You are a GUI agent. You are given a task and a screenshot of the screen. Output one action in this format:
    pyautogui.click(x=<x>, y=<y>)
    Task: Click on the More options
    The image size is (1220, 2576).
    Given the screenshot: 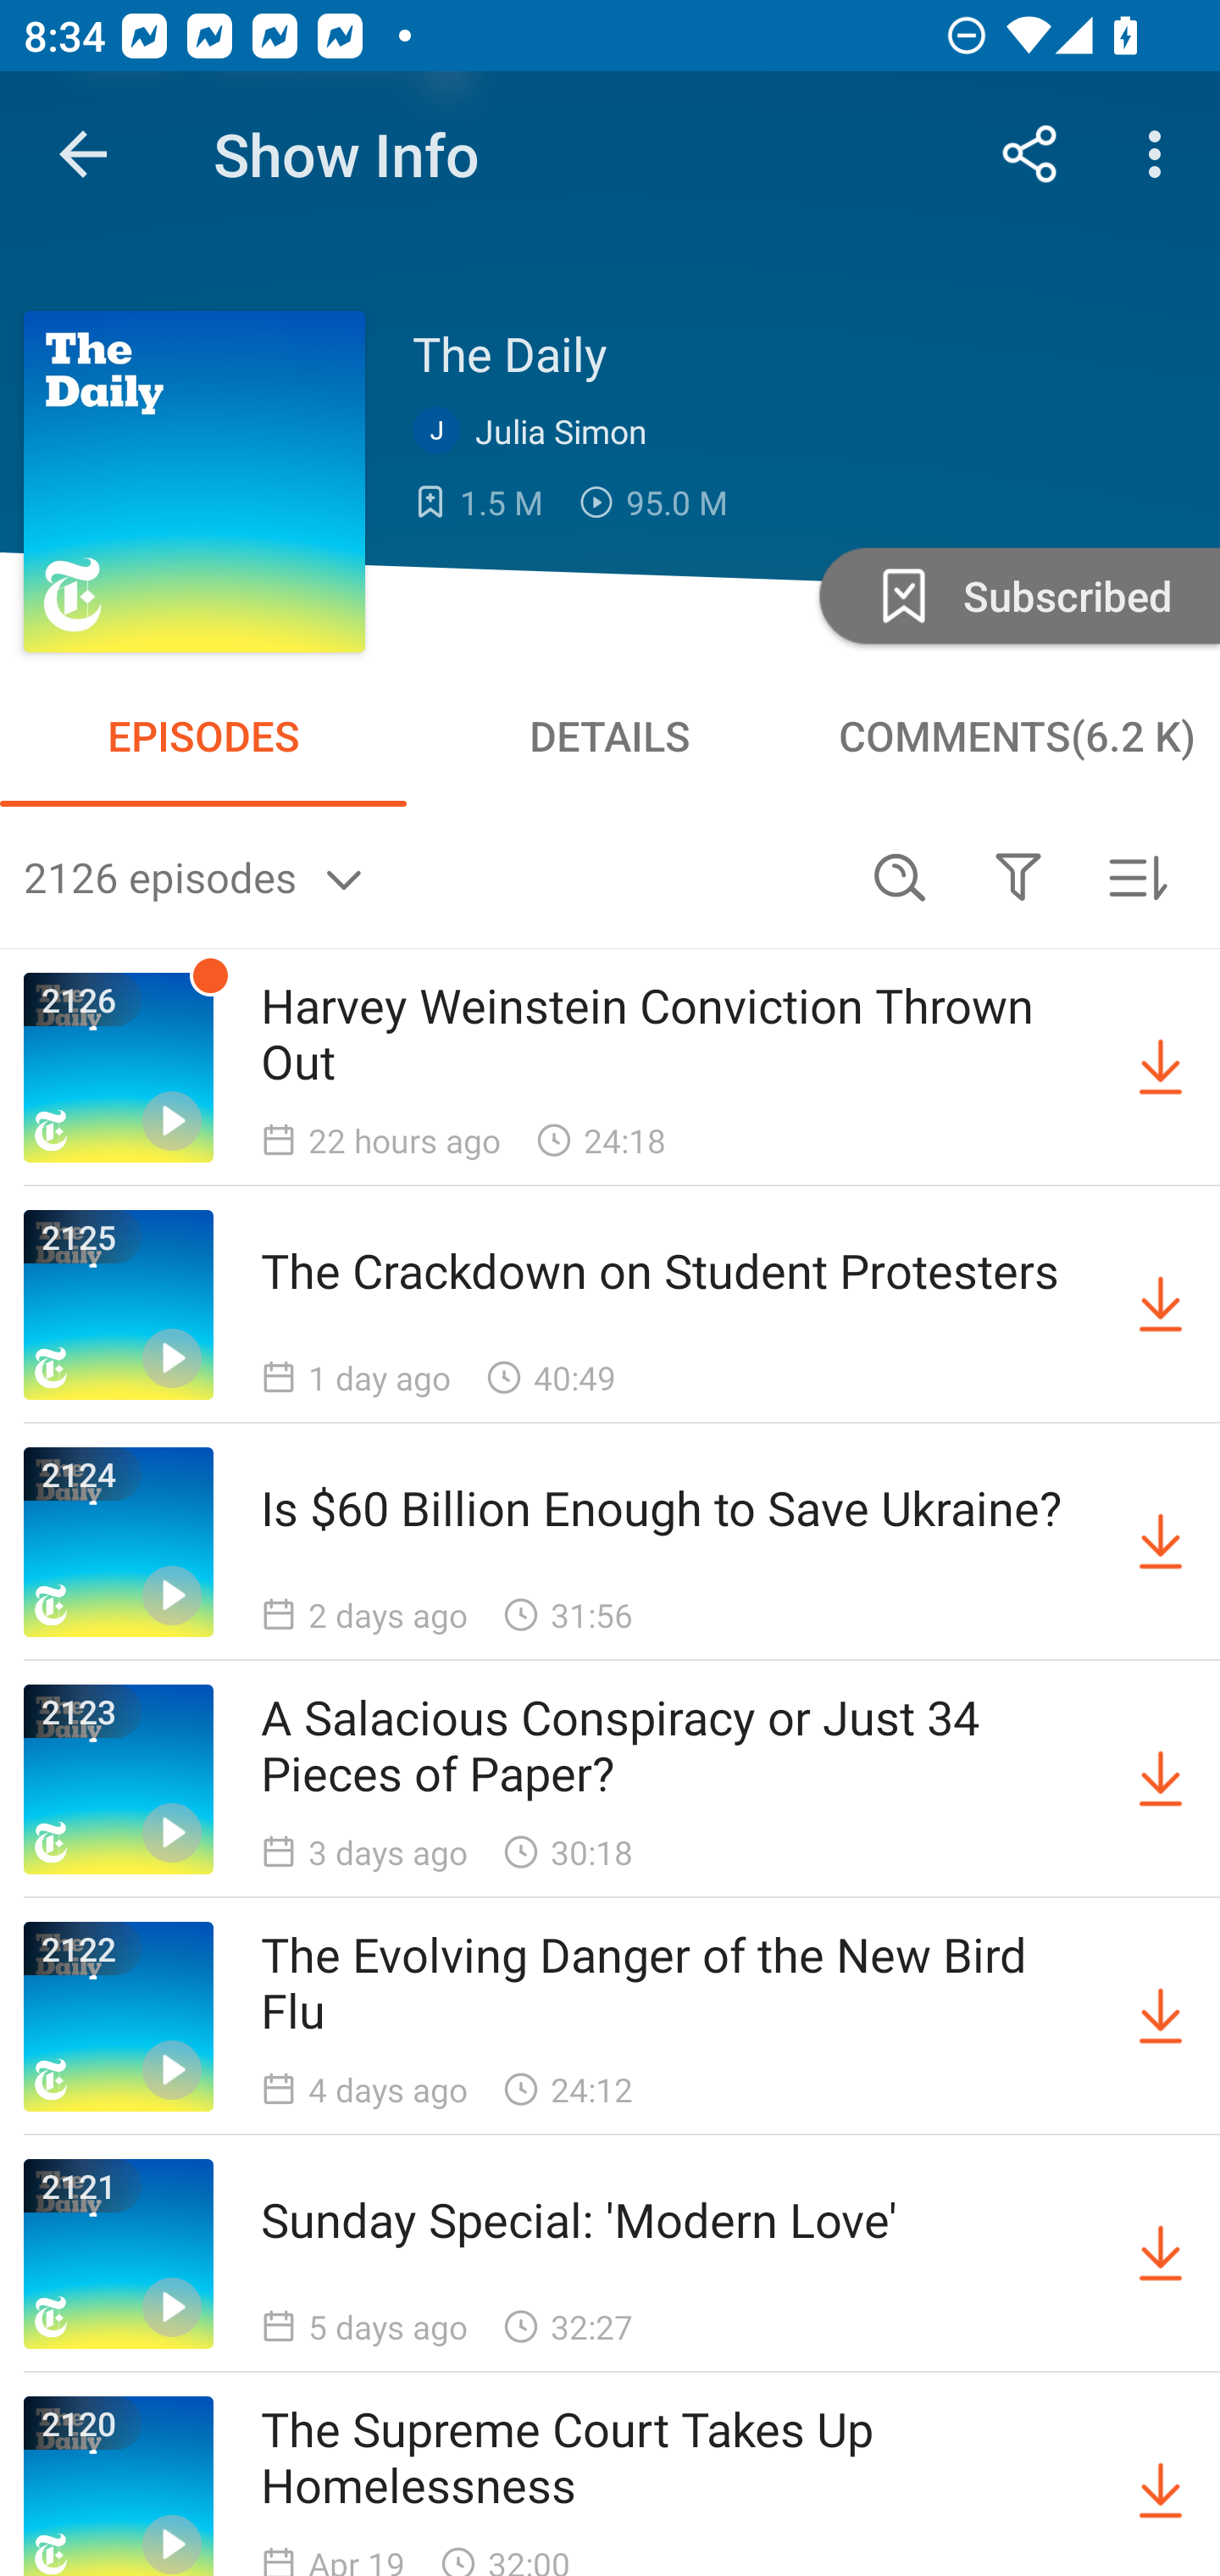 What is the action you would take?
    pyautogui.click(x=1161, y=154)
    